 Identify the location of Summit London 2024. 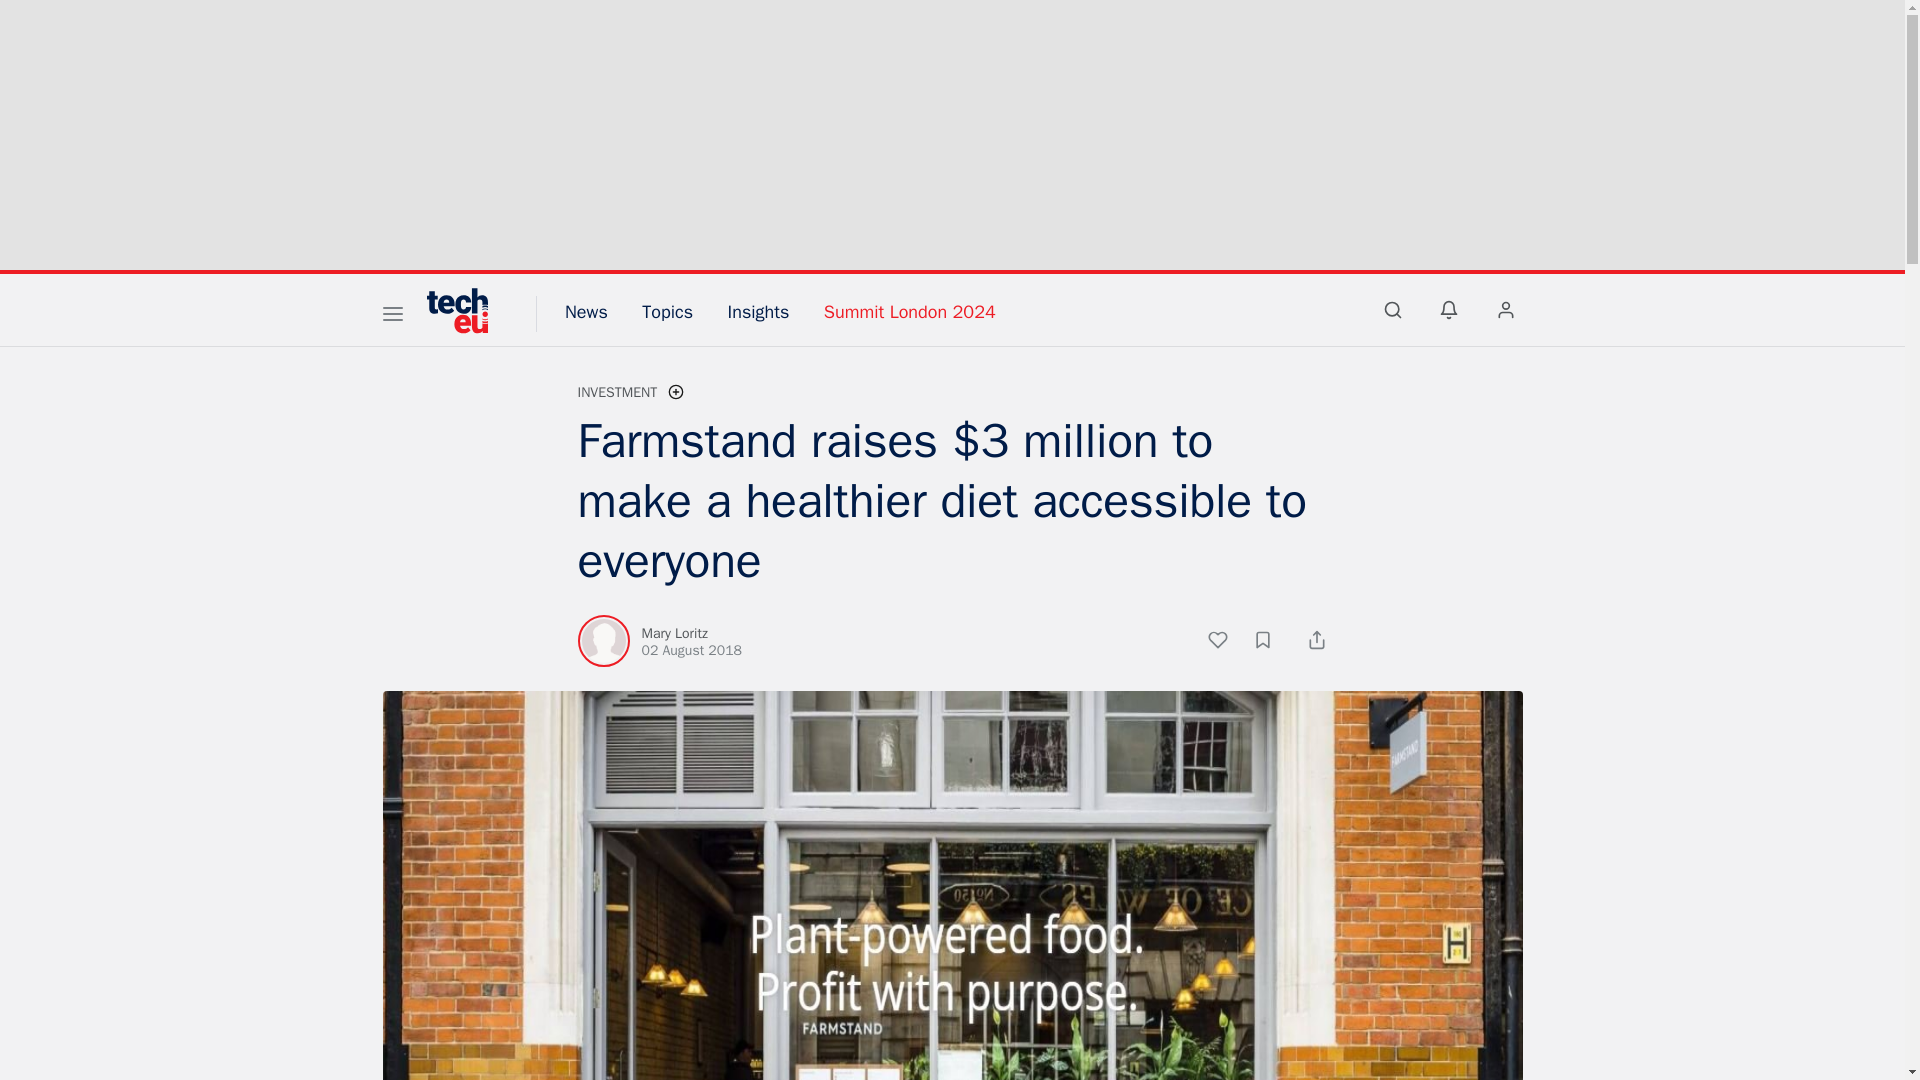
(910, 312).